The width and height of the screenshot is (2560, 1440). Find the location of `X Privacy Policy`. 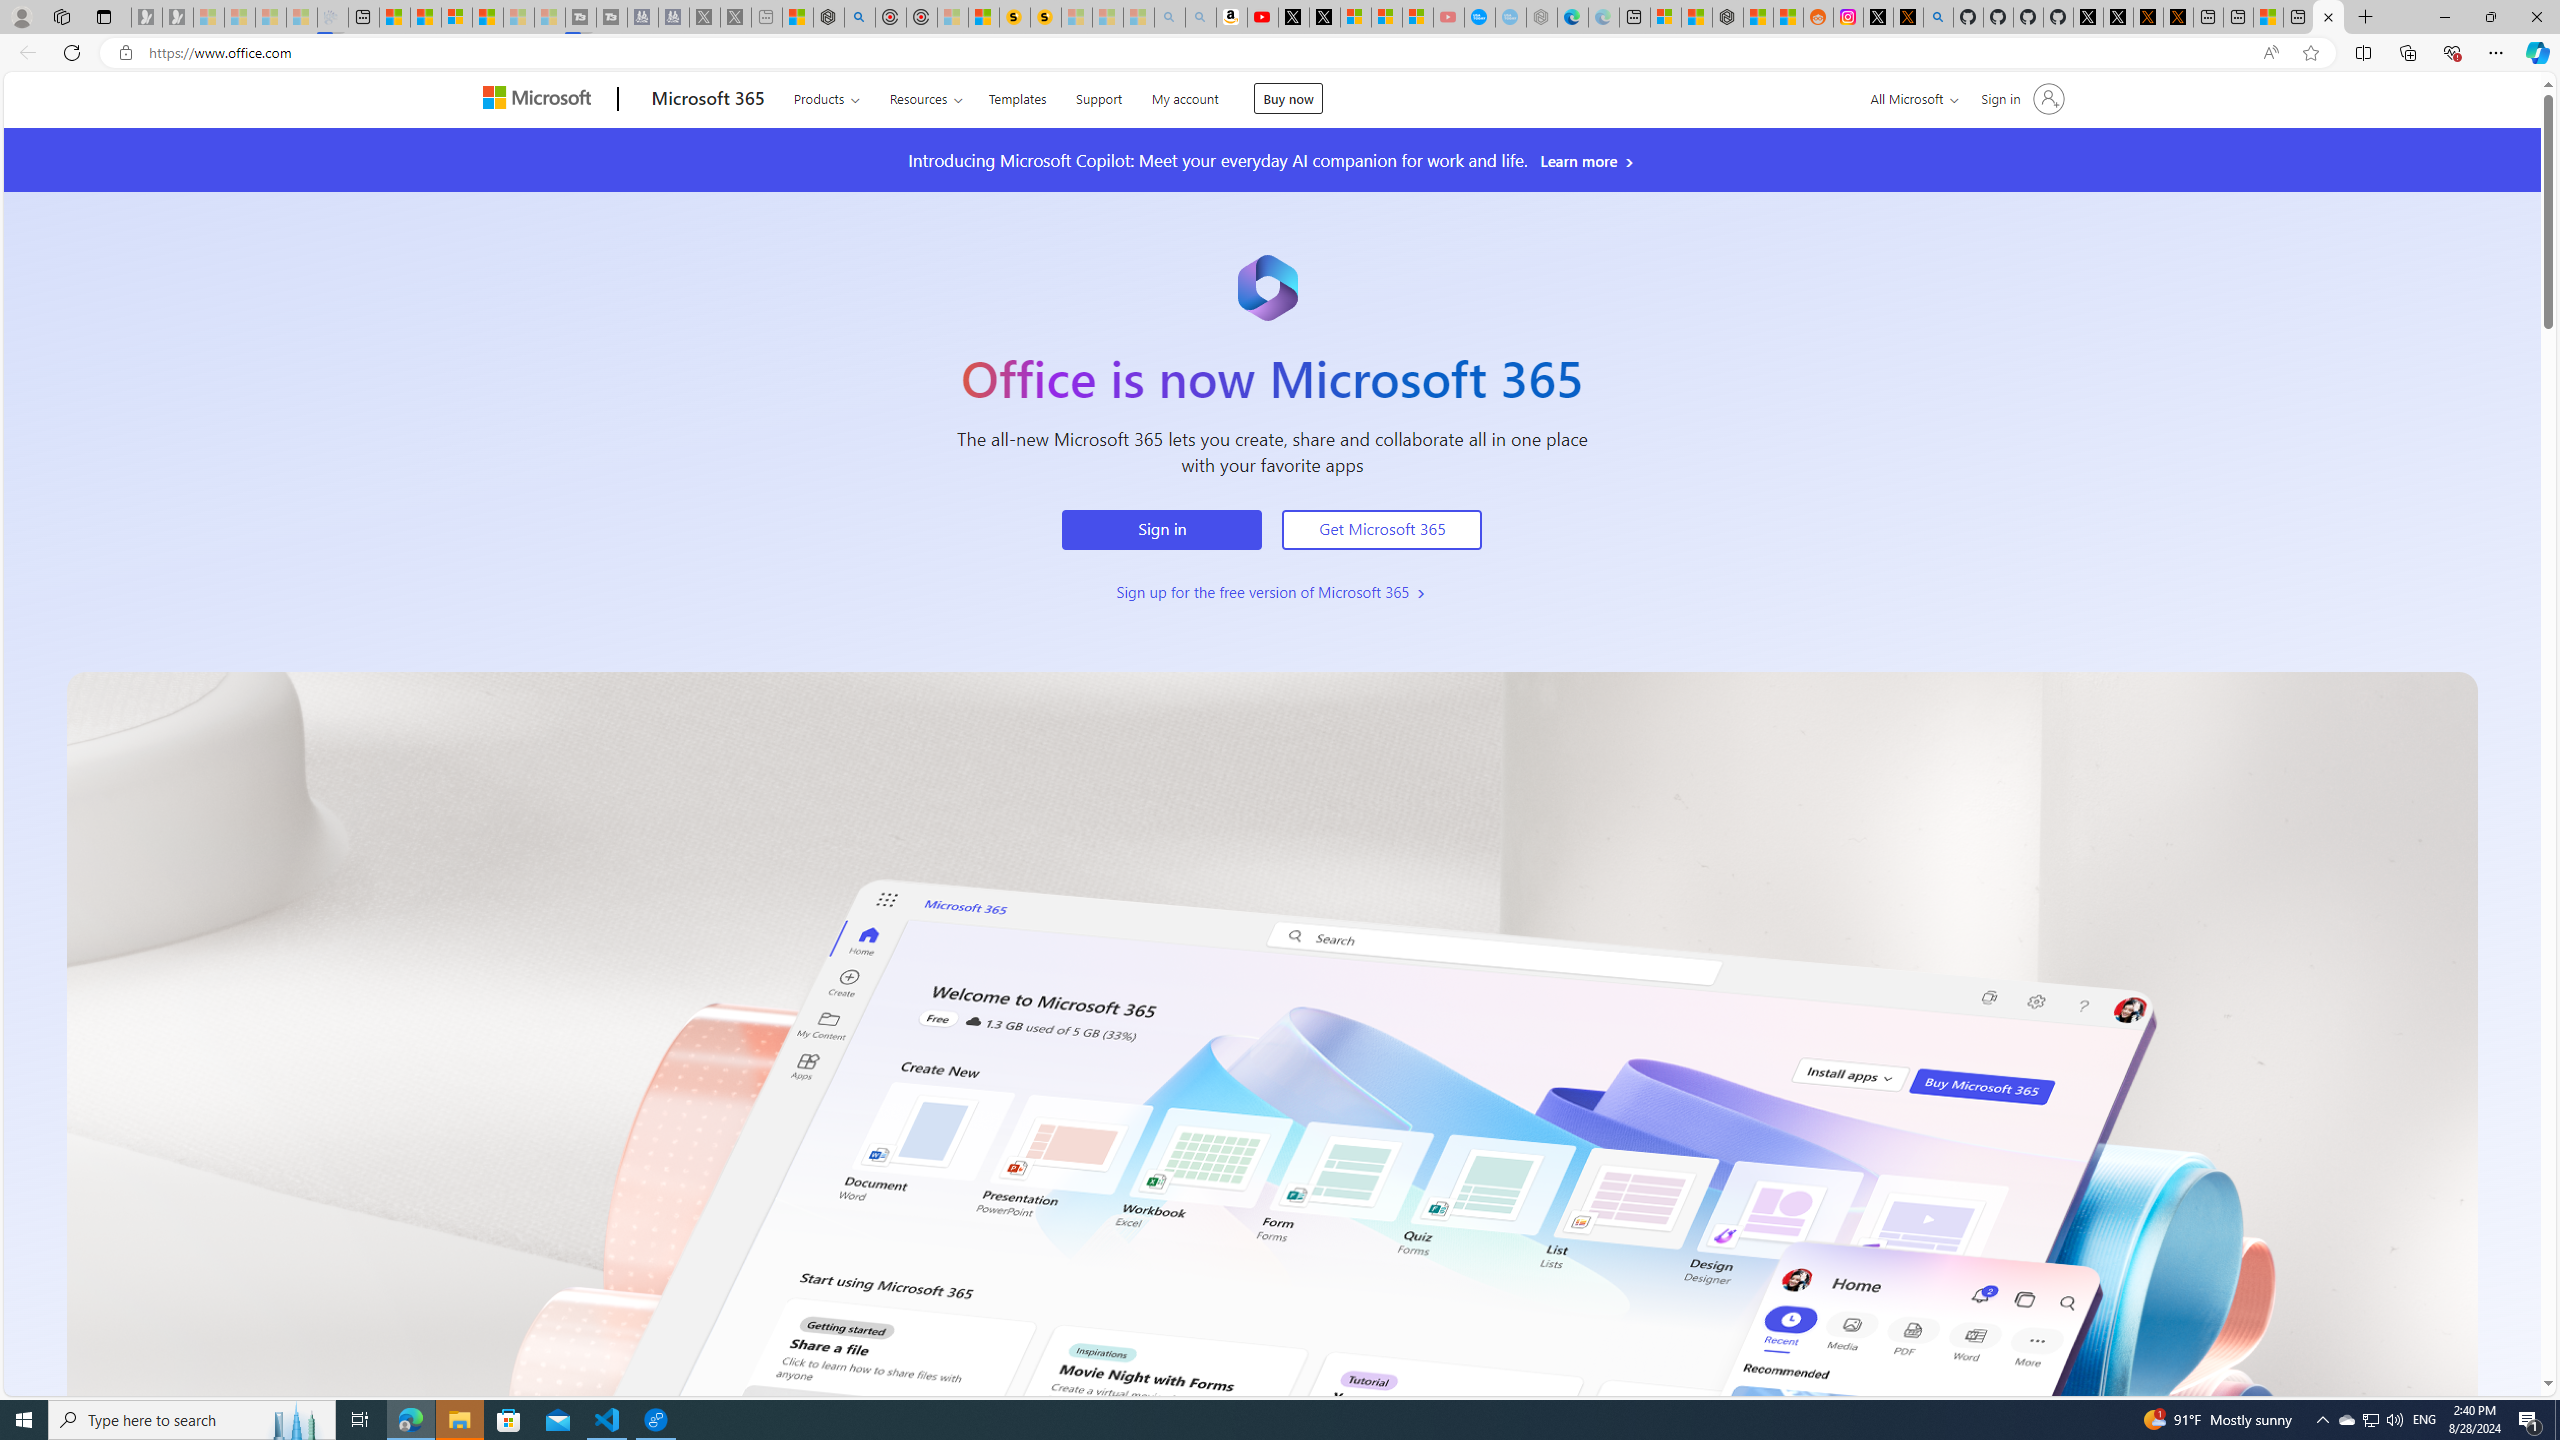

X Privacy Policy is located at coordinates (2178, 17).